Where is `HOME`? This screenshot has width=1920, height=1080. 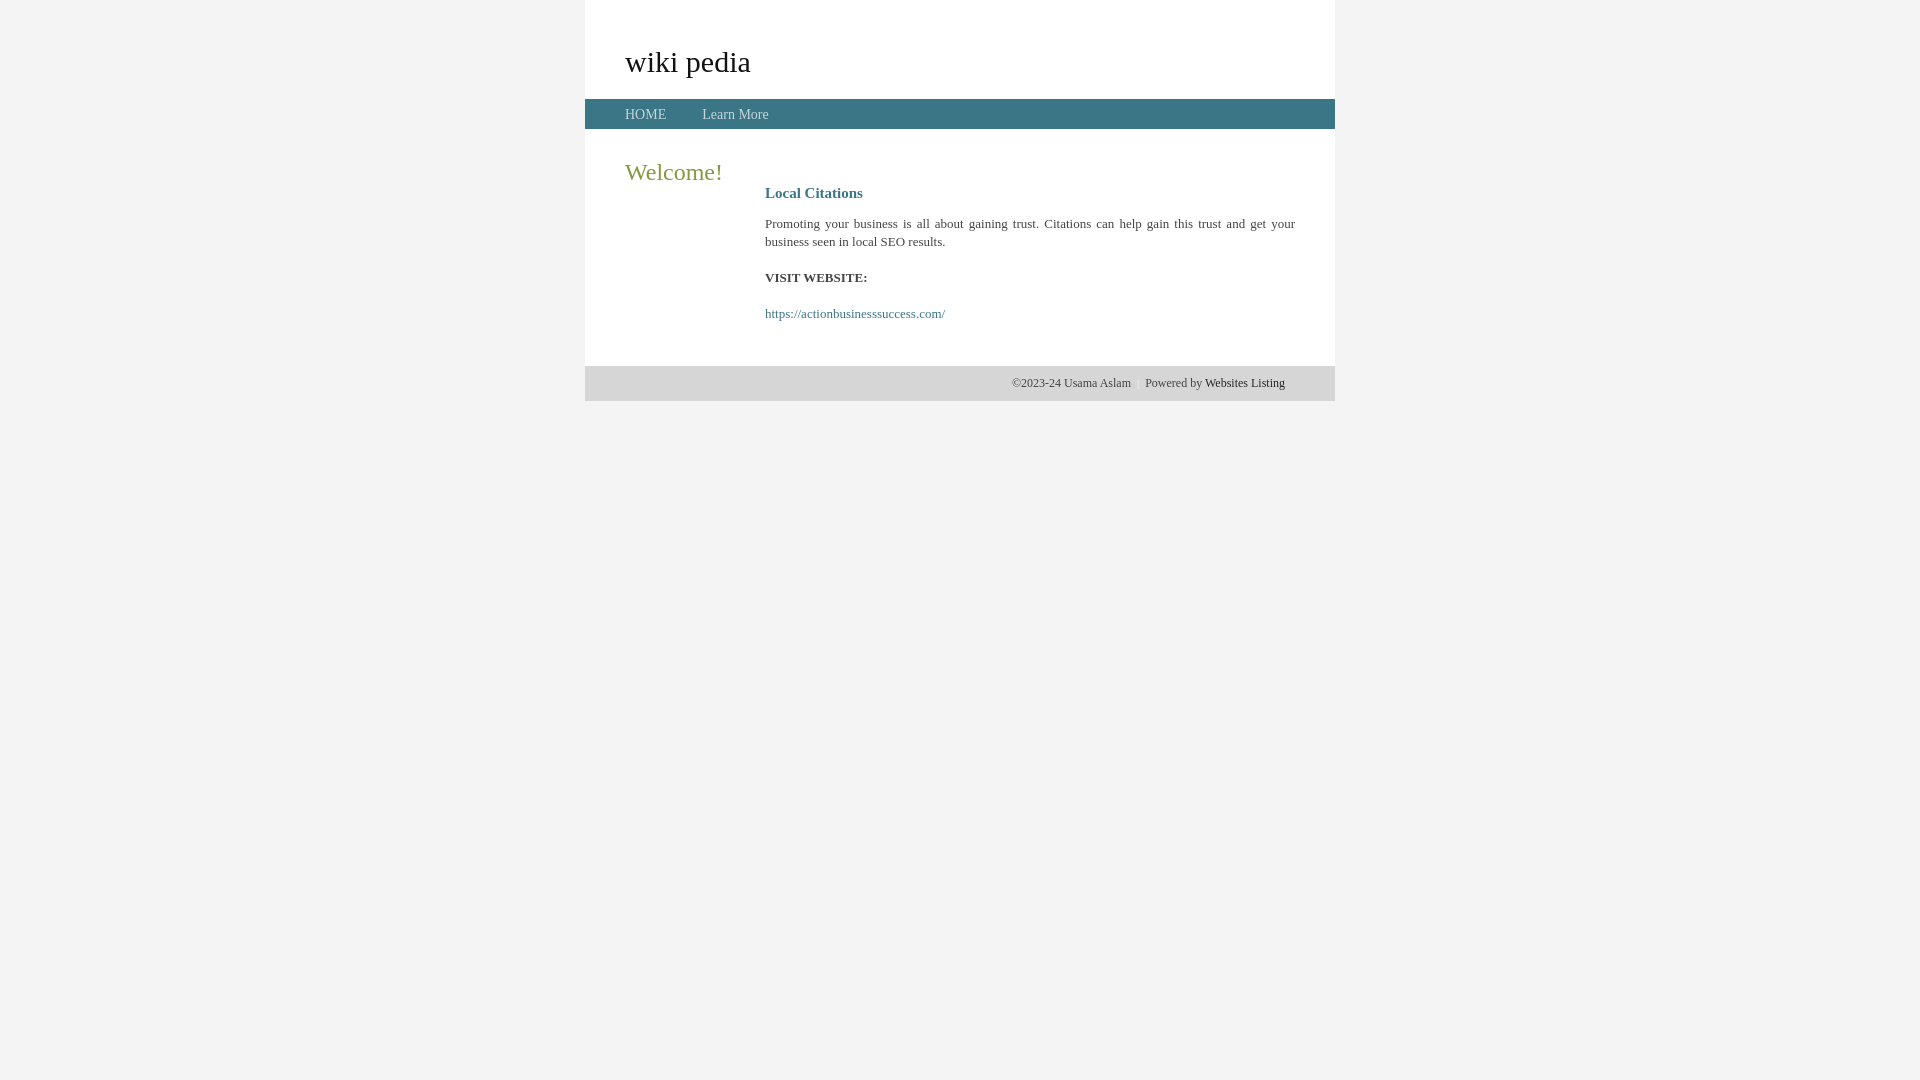 HOME is located at coordinates (646, 114).